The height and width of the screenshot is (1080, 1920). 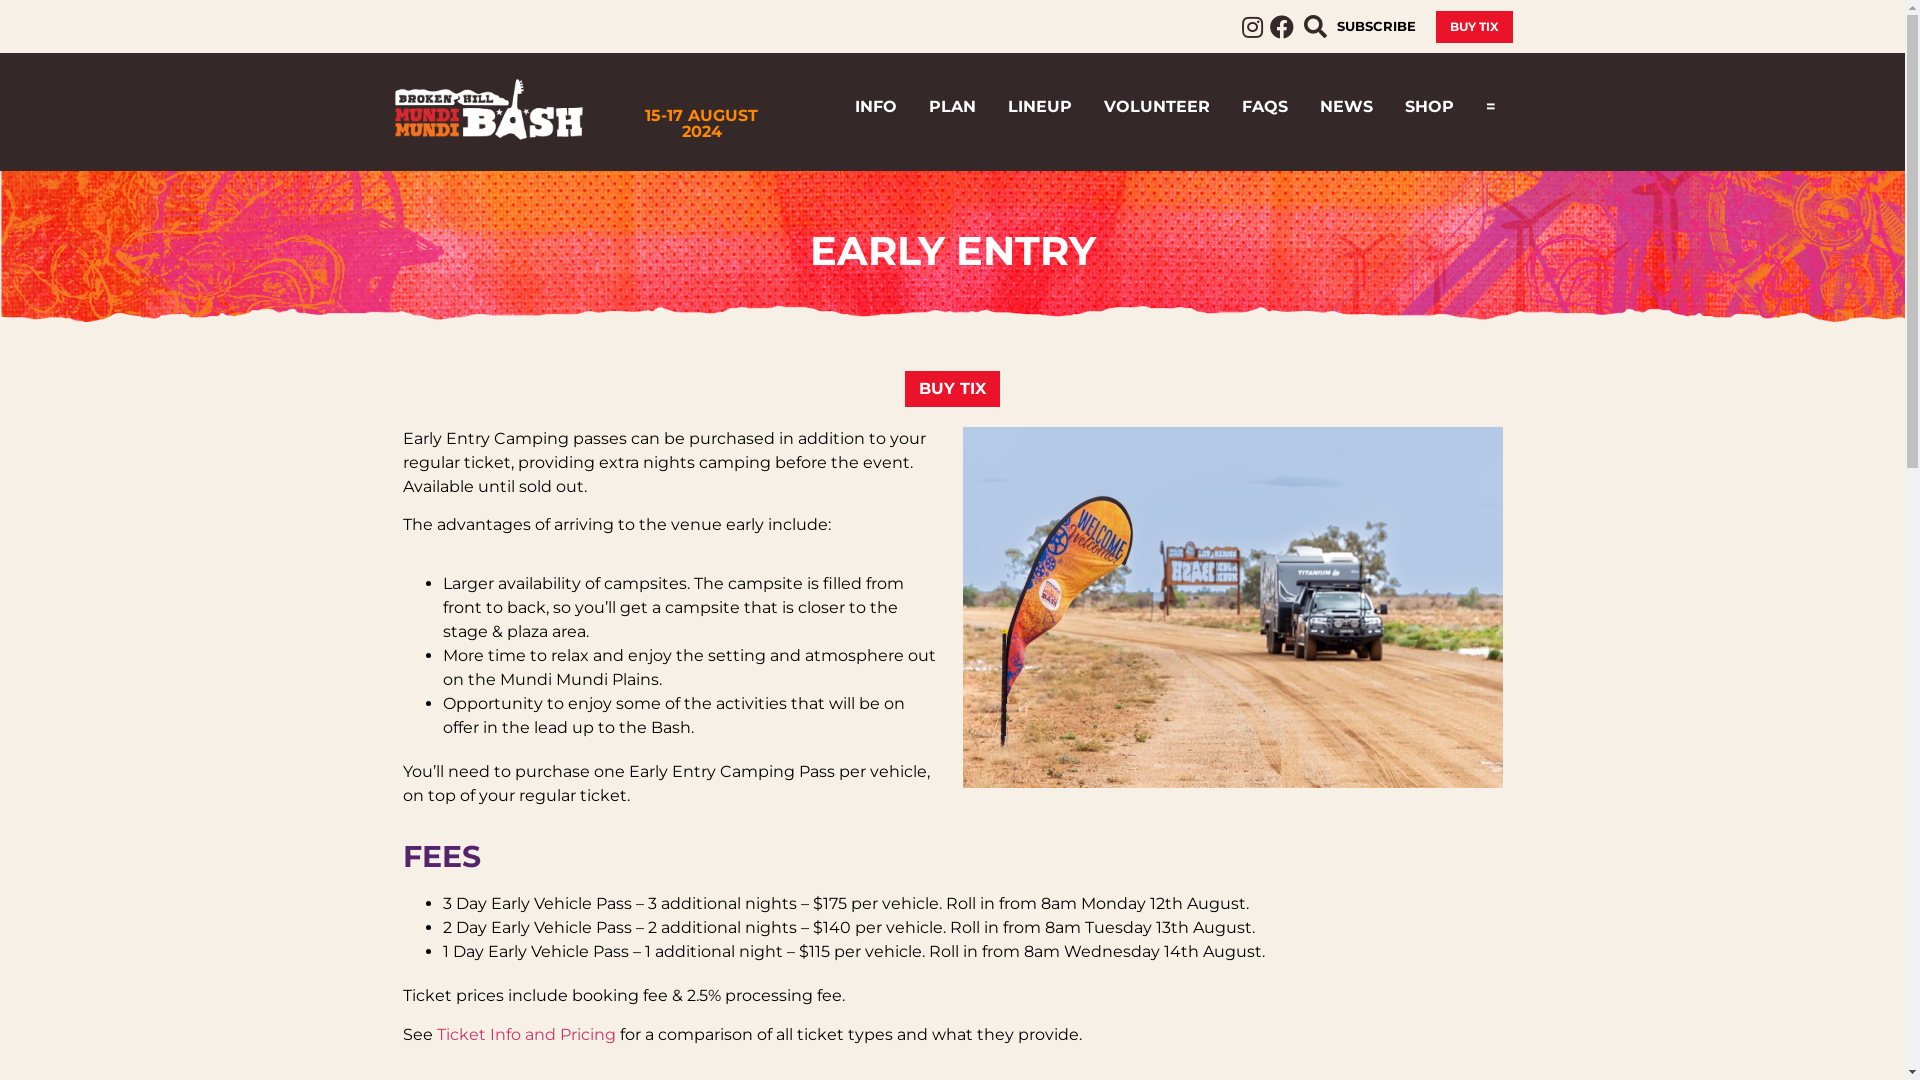 What do you see at coordinates (1157, 107) in the screenshot?
I see `VOLUNTEER` at bounding box center [1157, 107].